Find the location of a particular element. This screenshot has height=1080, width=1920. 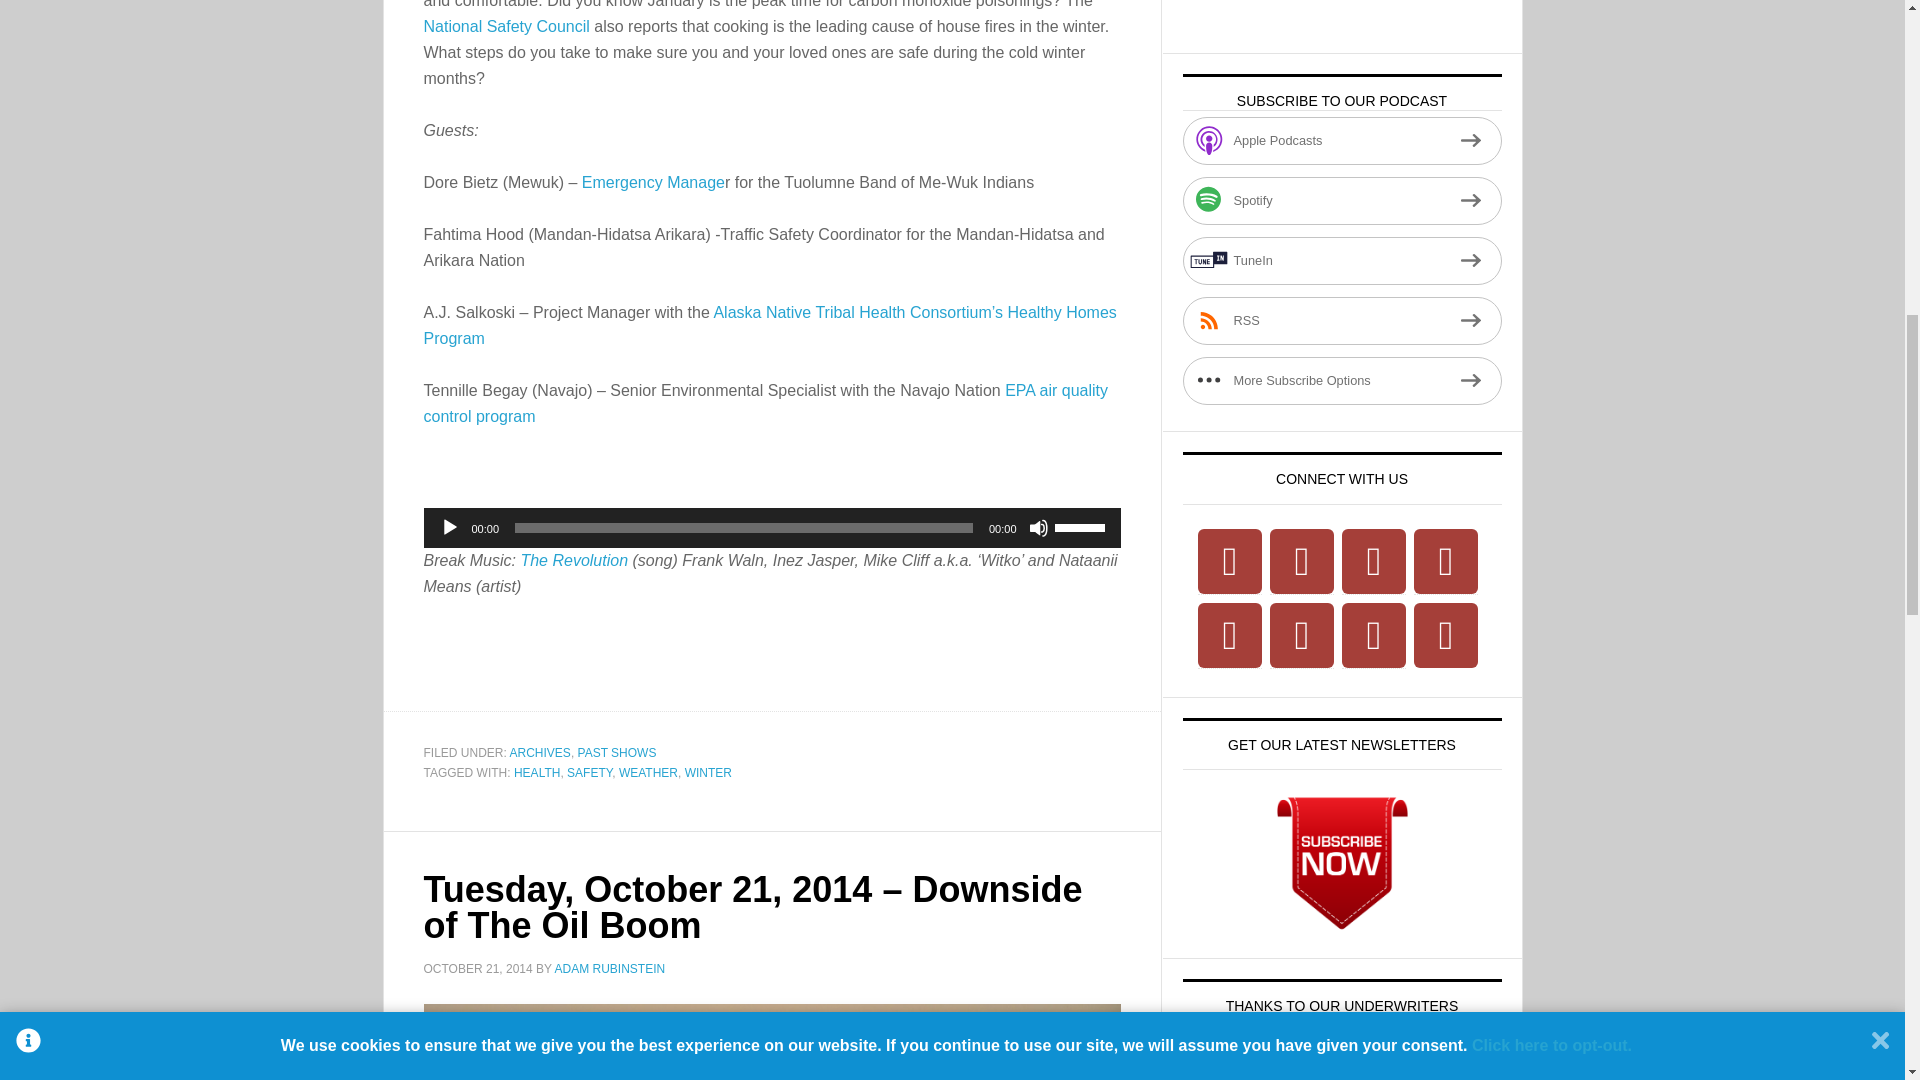

National Safety Council is located at coordinates (506, 26).